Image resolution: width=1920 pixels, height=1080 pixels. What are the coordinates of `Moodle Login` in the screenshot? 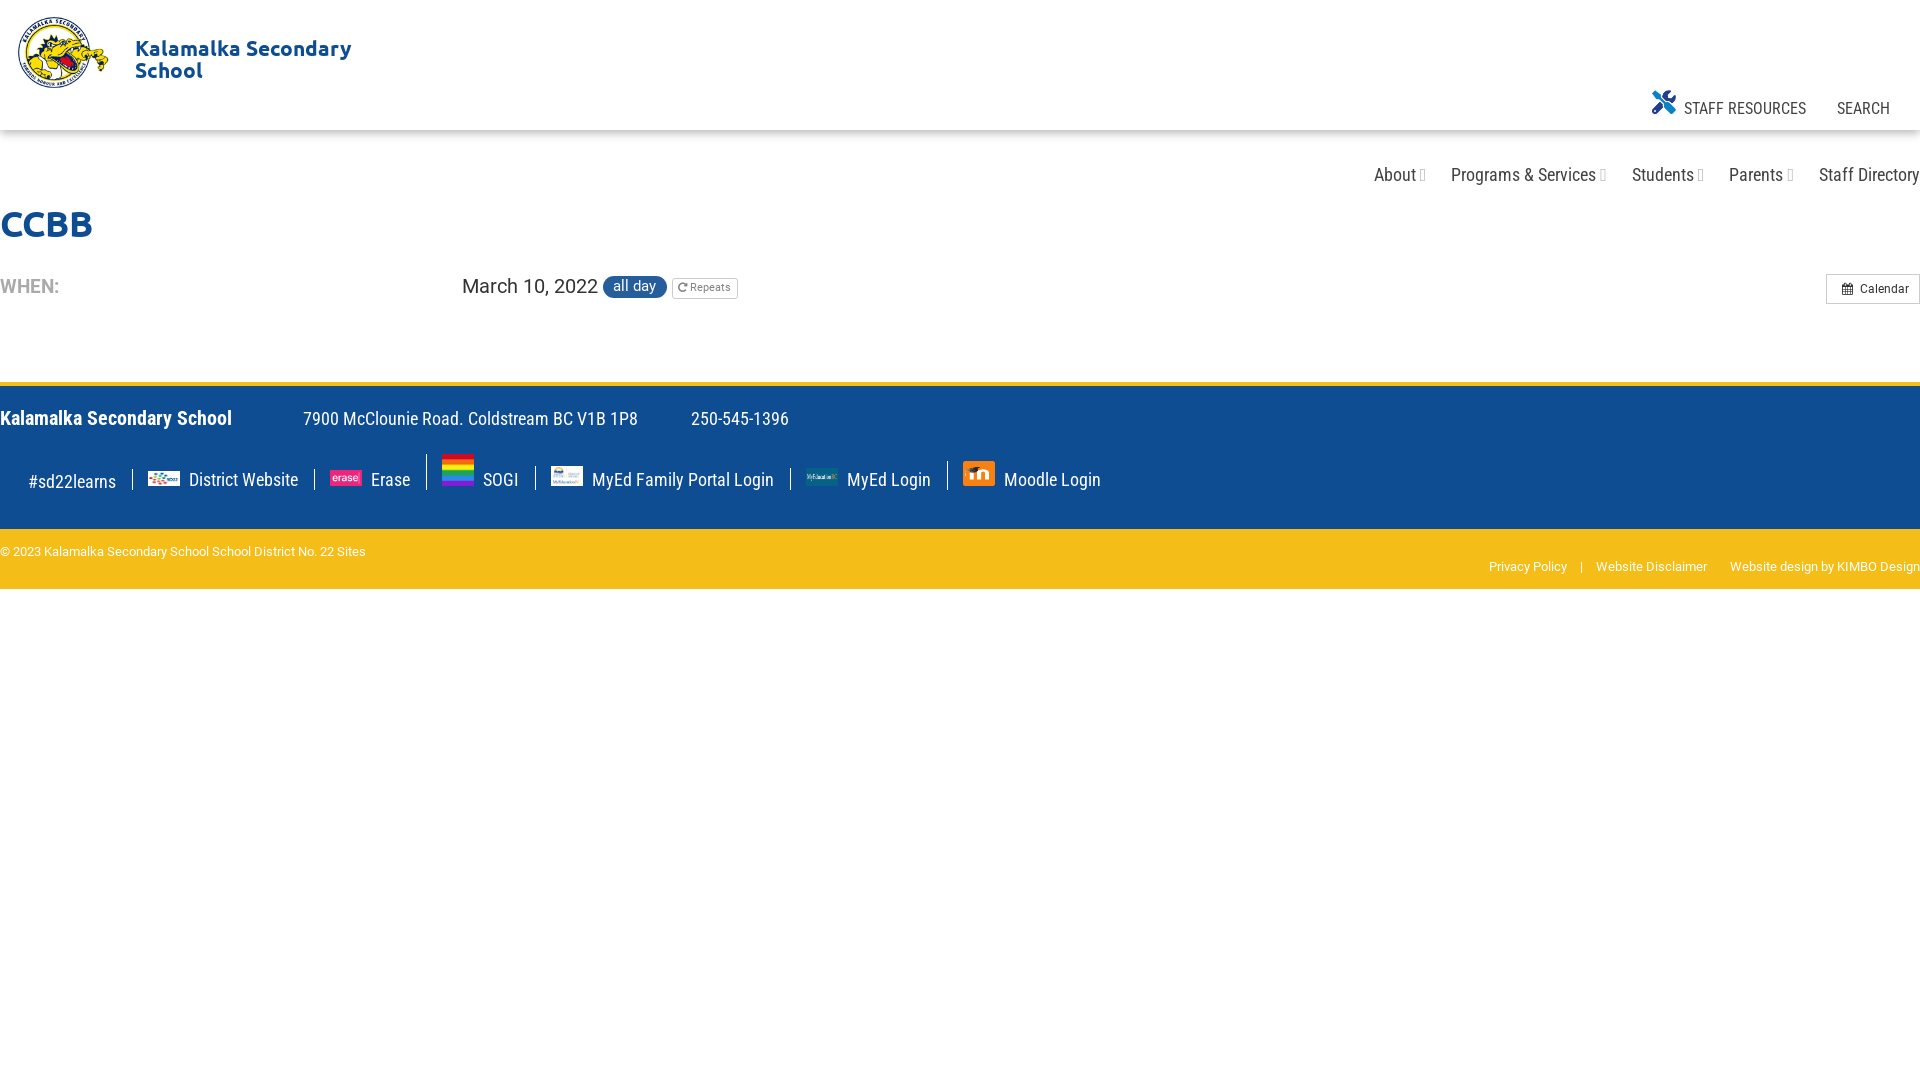 It's located at (978, 474).